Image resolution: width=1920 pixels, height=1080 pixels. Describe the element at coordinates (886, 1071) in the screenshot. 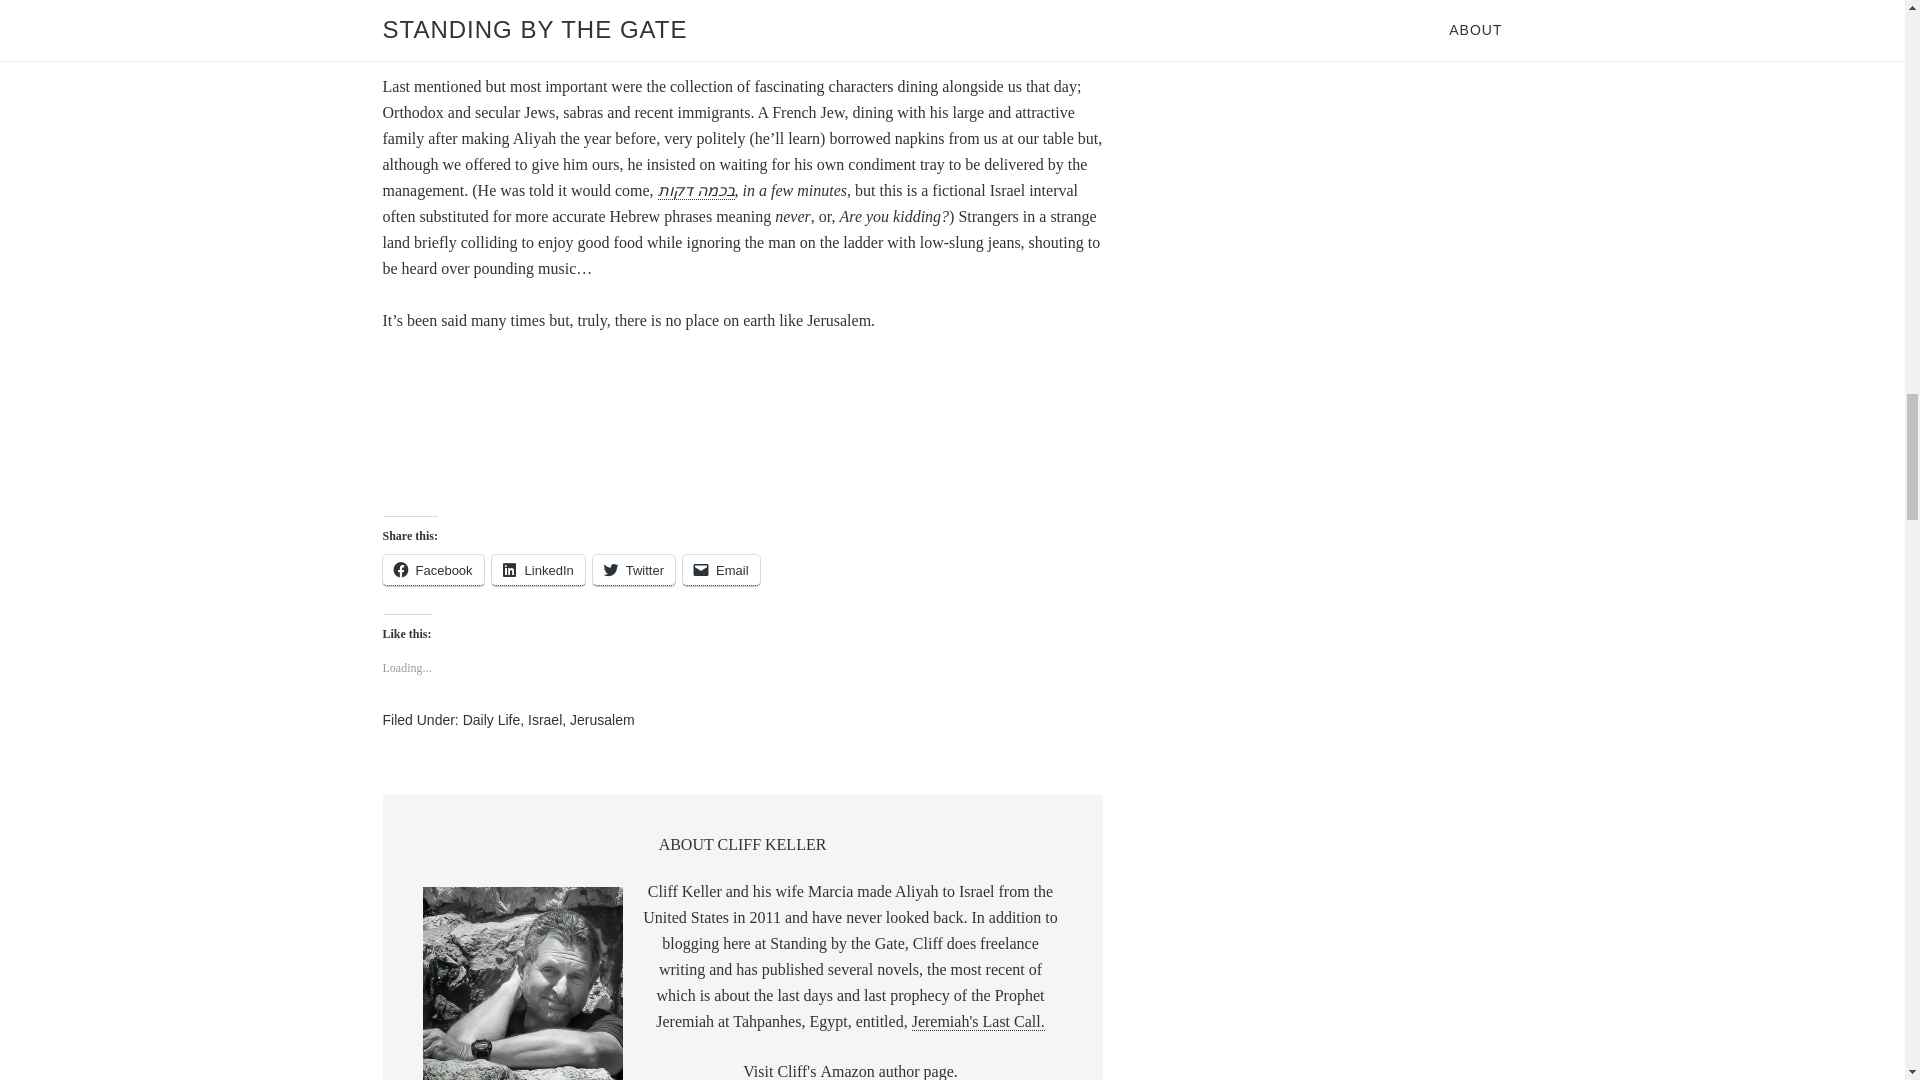

I see `Amazon author page` at that location.